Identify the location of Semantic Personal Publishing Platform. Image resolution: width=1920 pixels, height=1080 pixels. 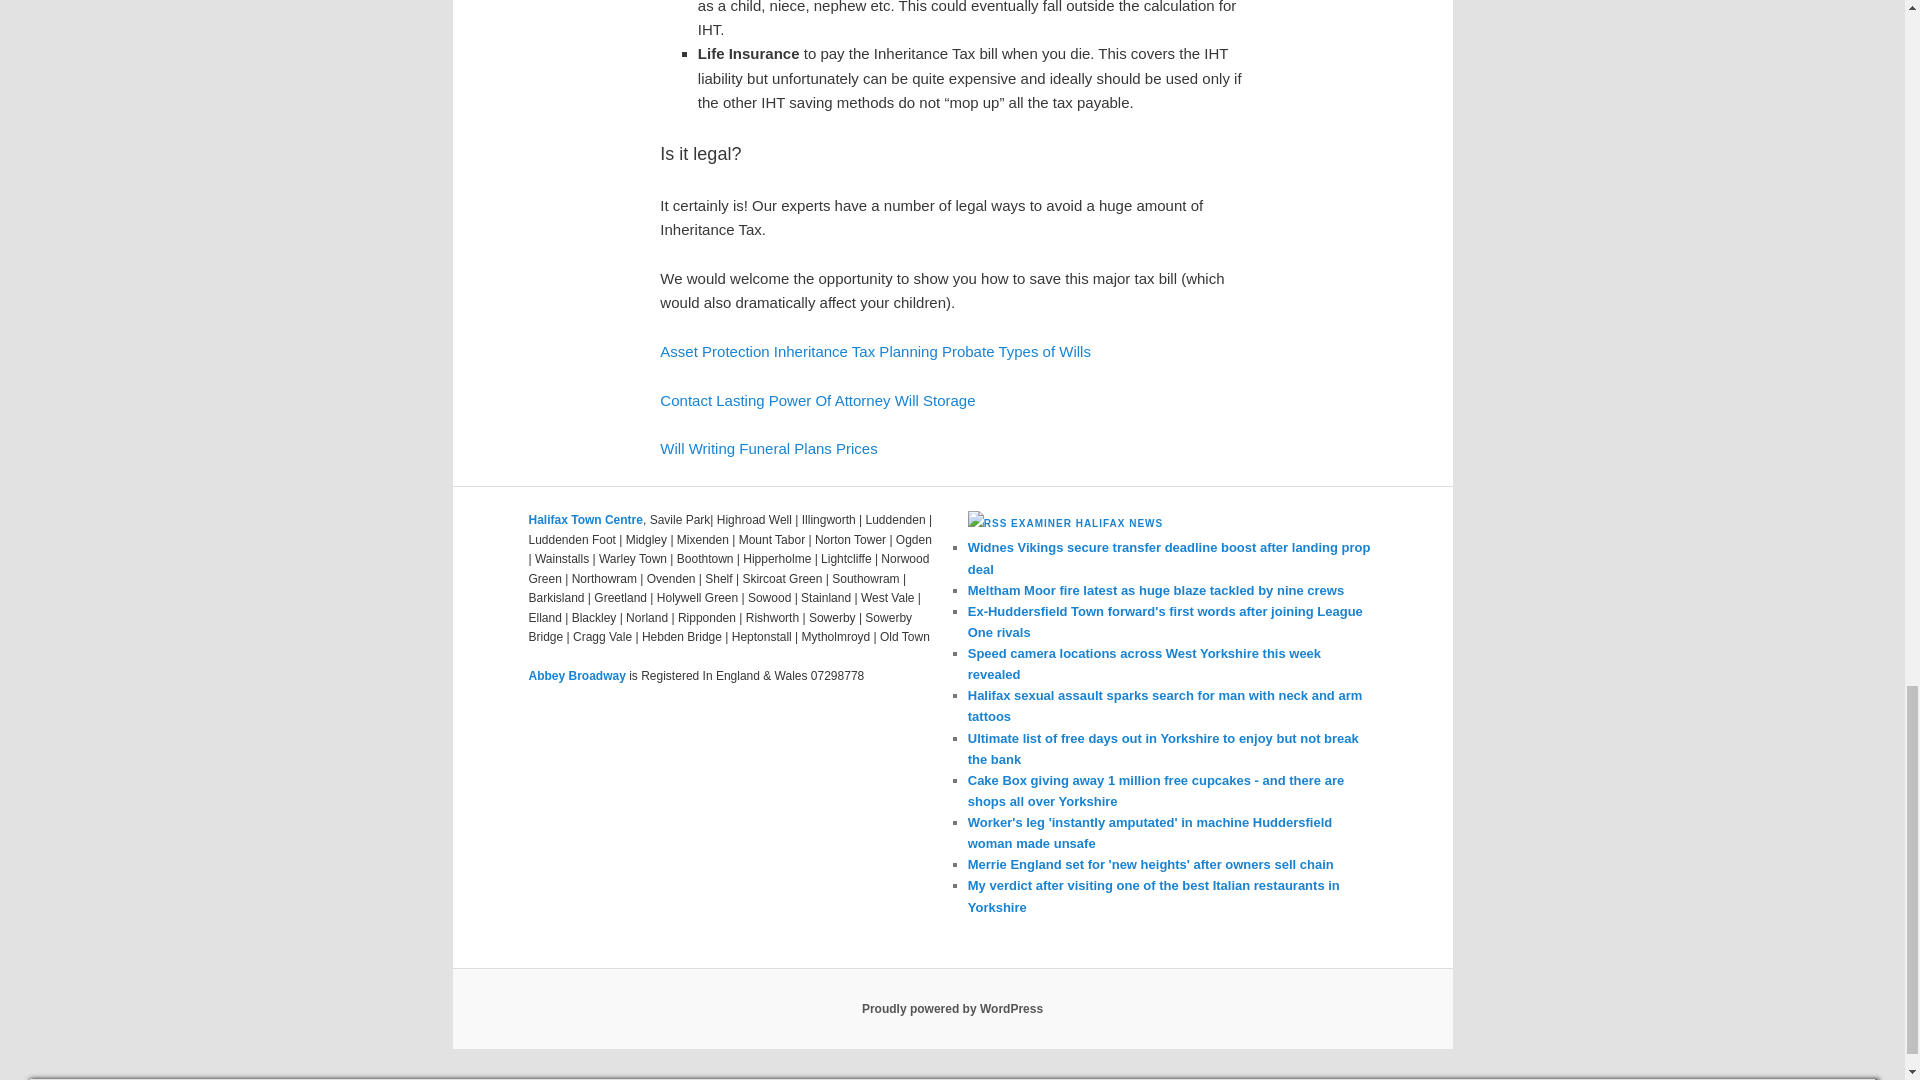
(952, 1009).